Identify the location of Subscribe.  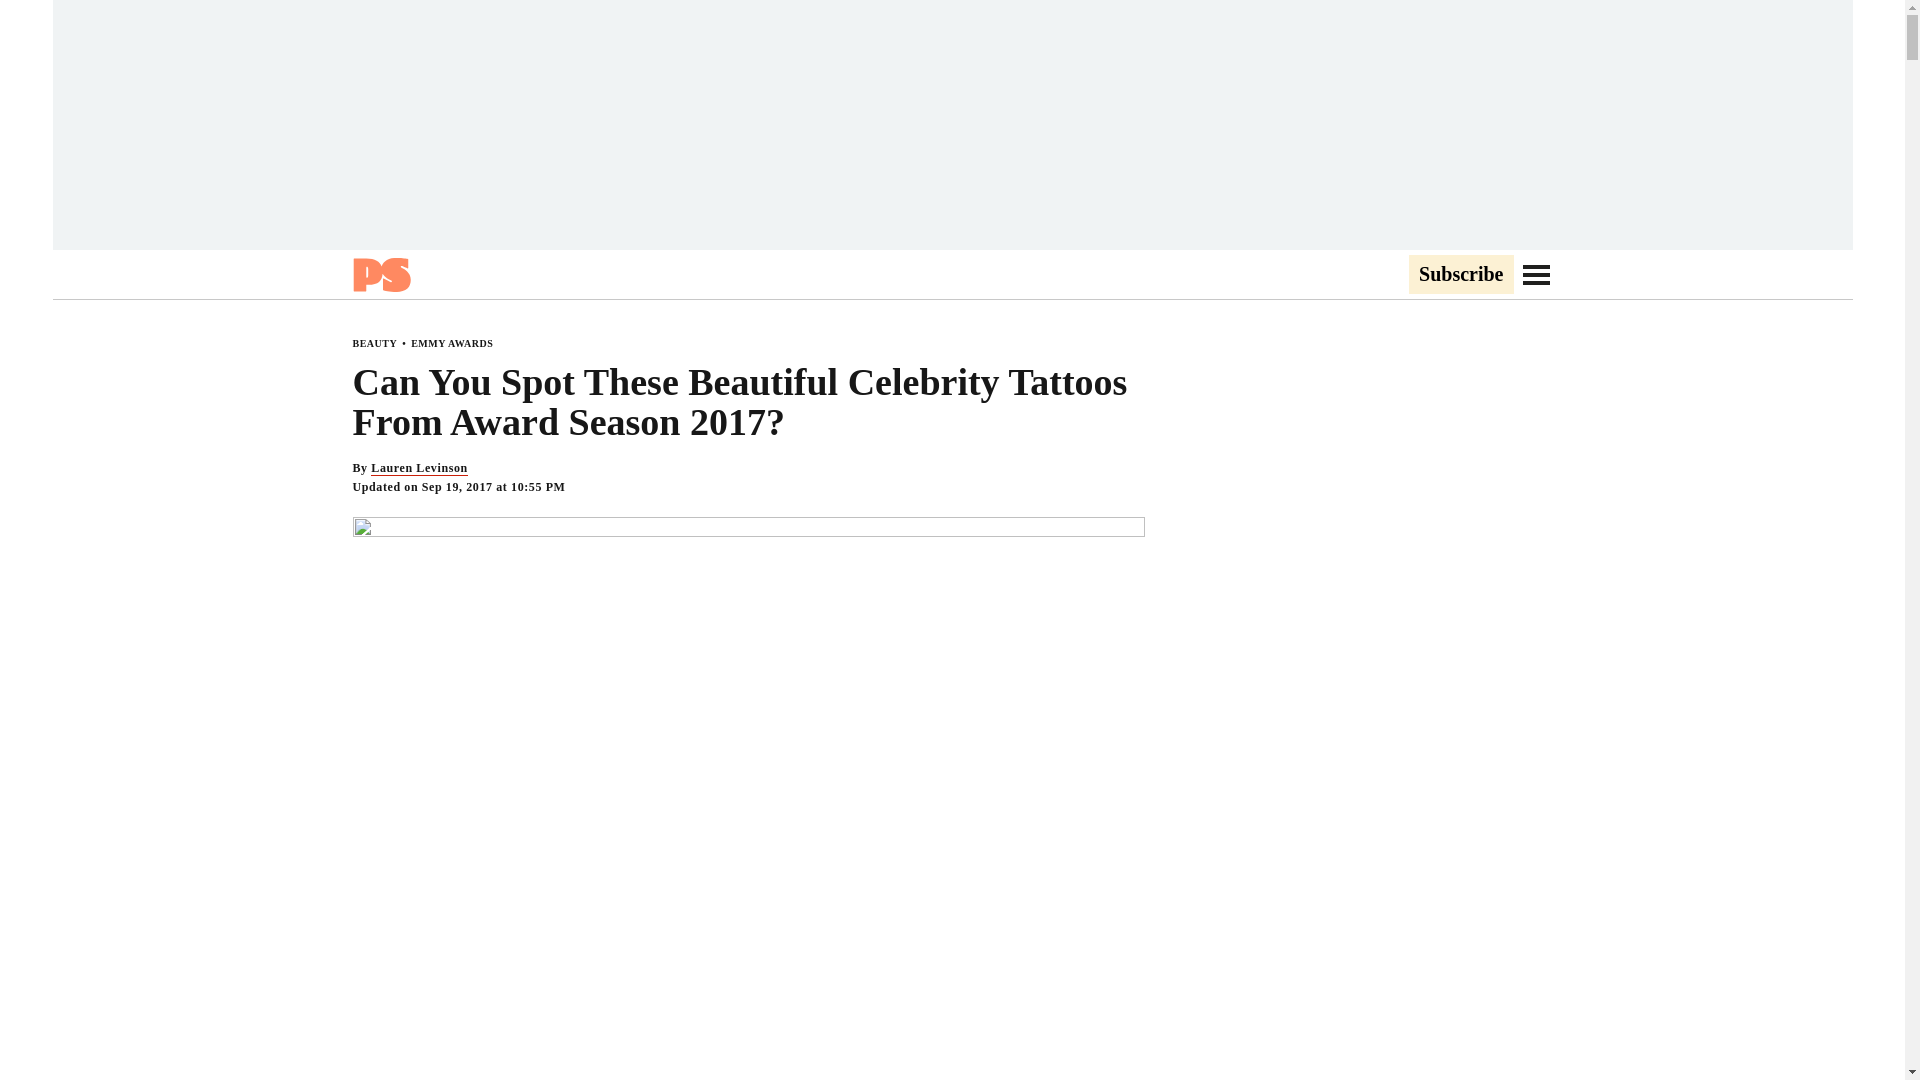
(1460, 275).